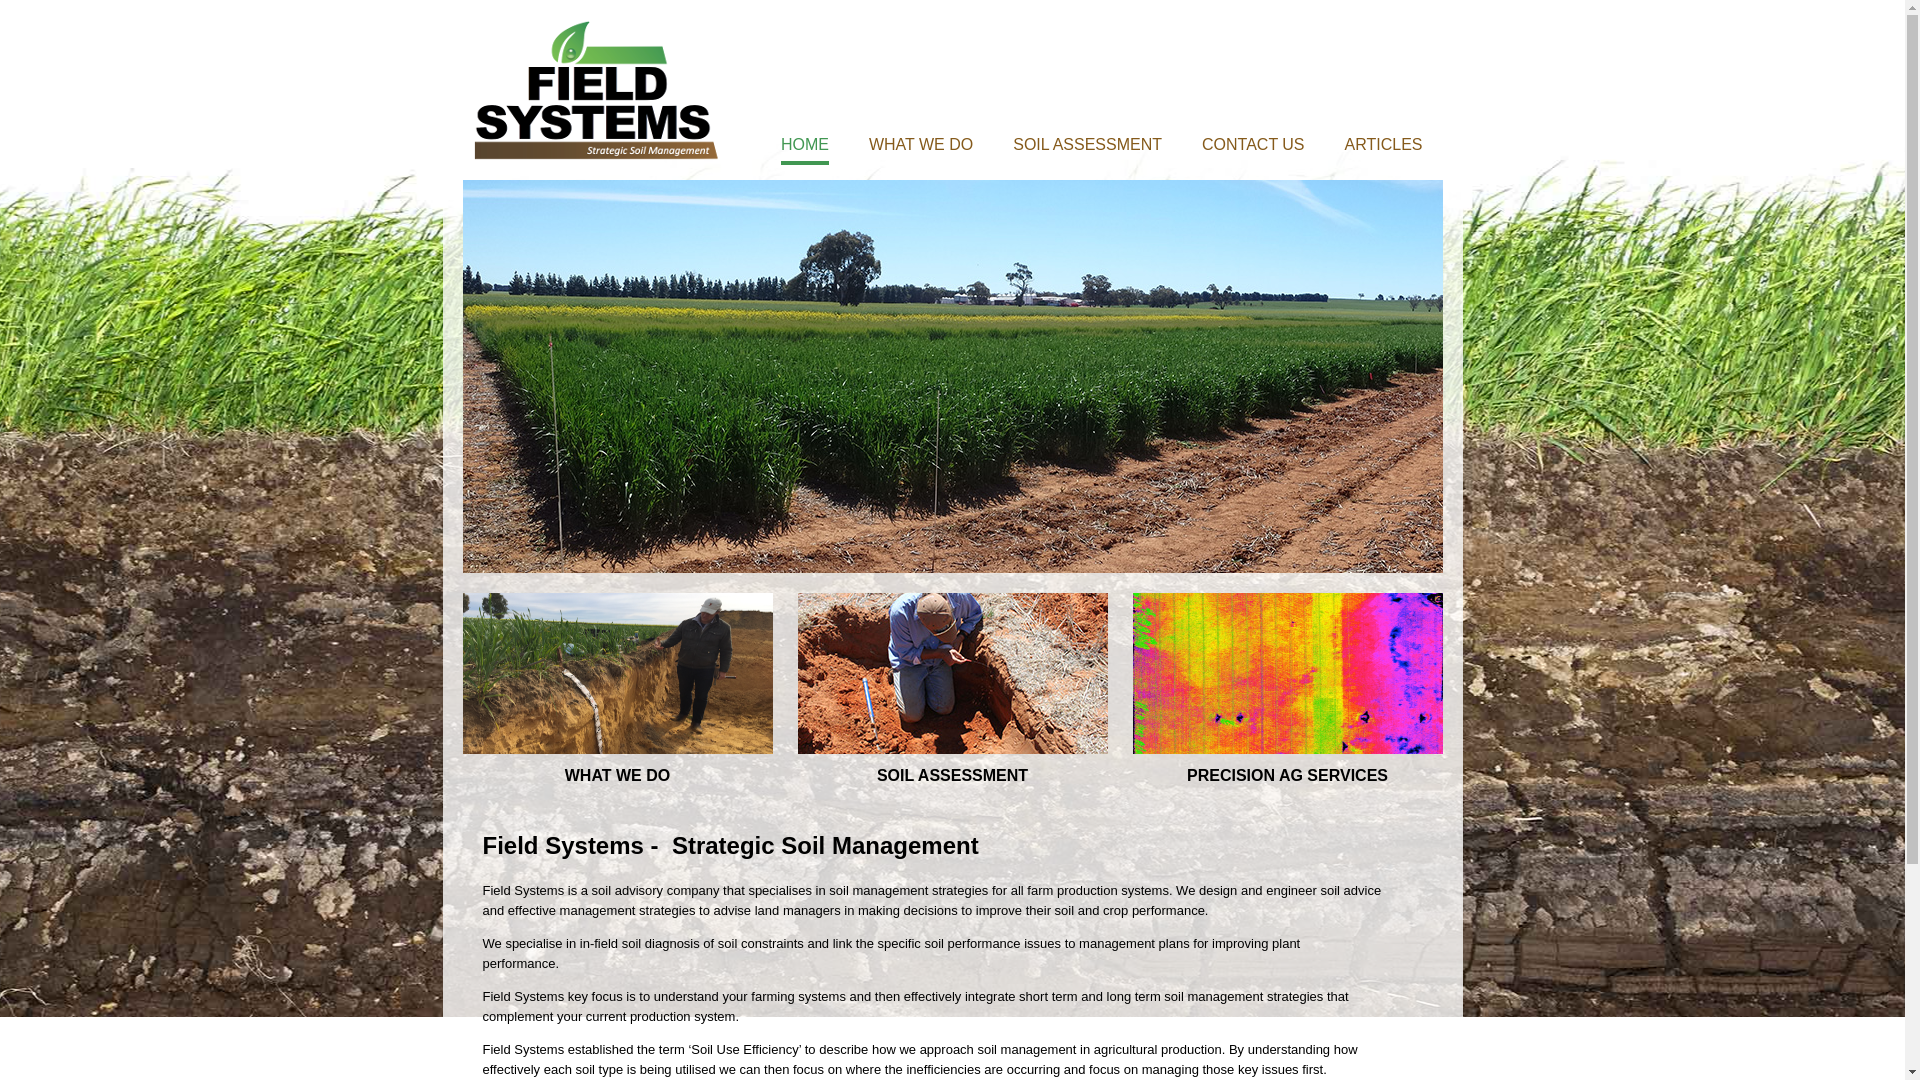 The image size is (1920, 1080). I want to click on SOIL ASSESSMENT, so click(1088, 144).